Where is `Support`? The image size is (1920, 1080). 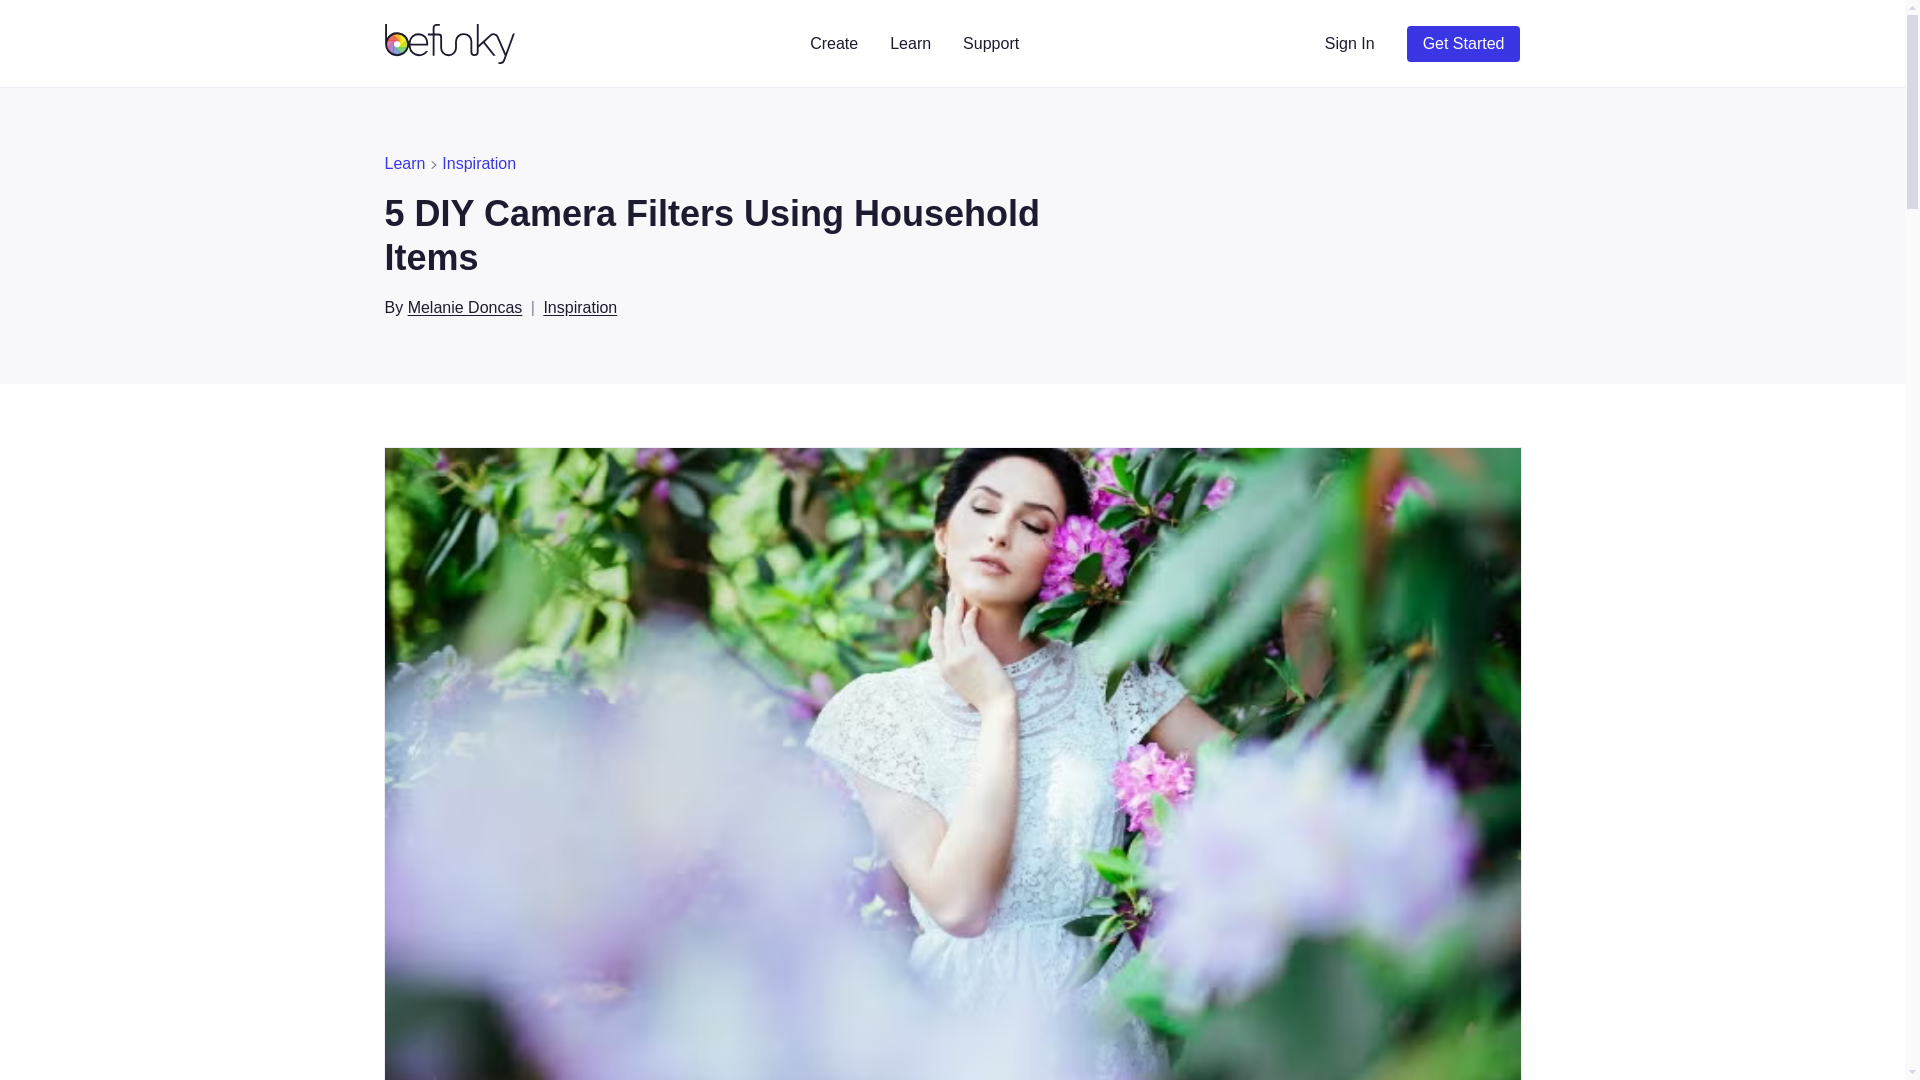
Support is located at coordinates (990, 43).